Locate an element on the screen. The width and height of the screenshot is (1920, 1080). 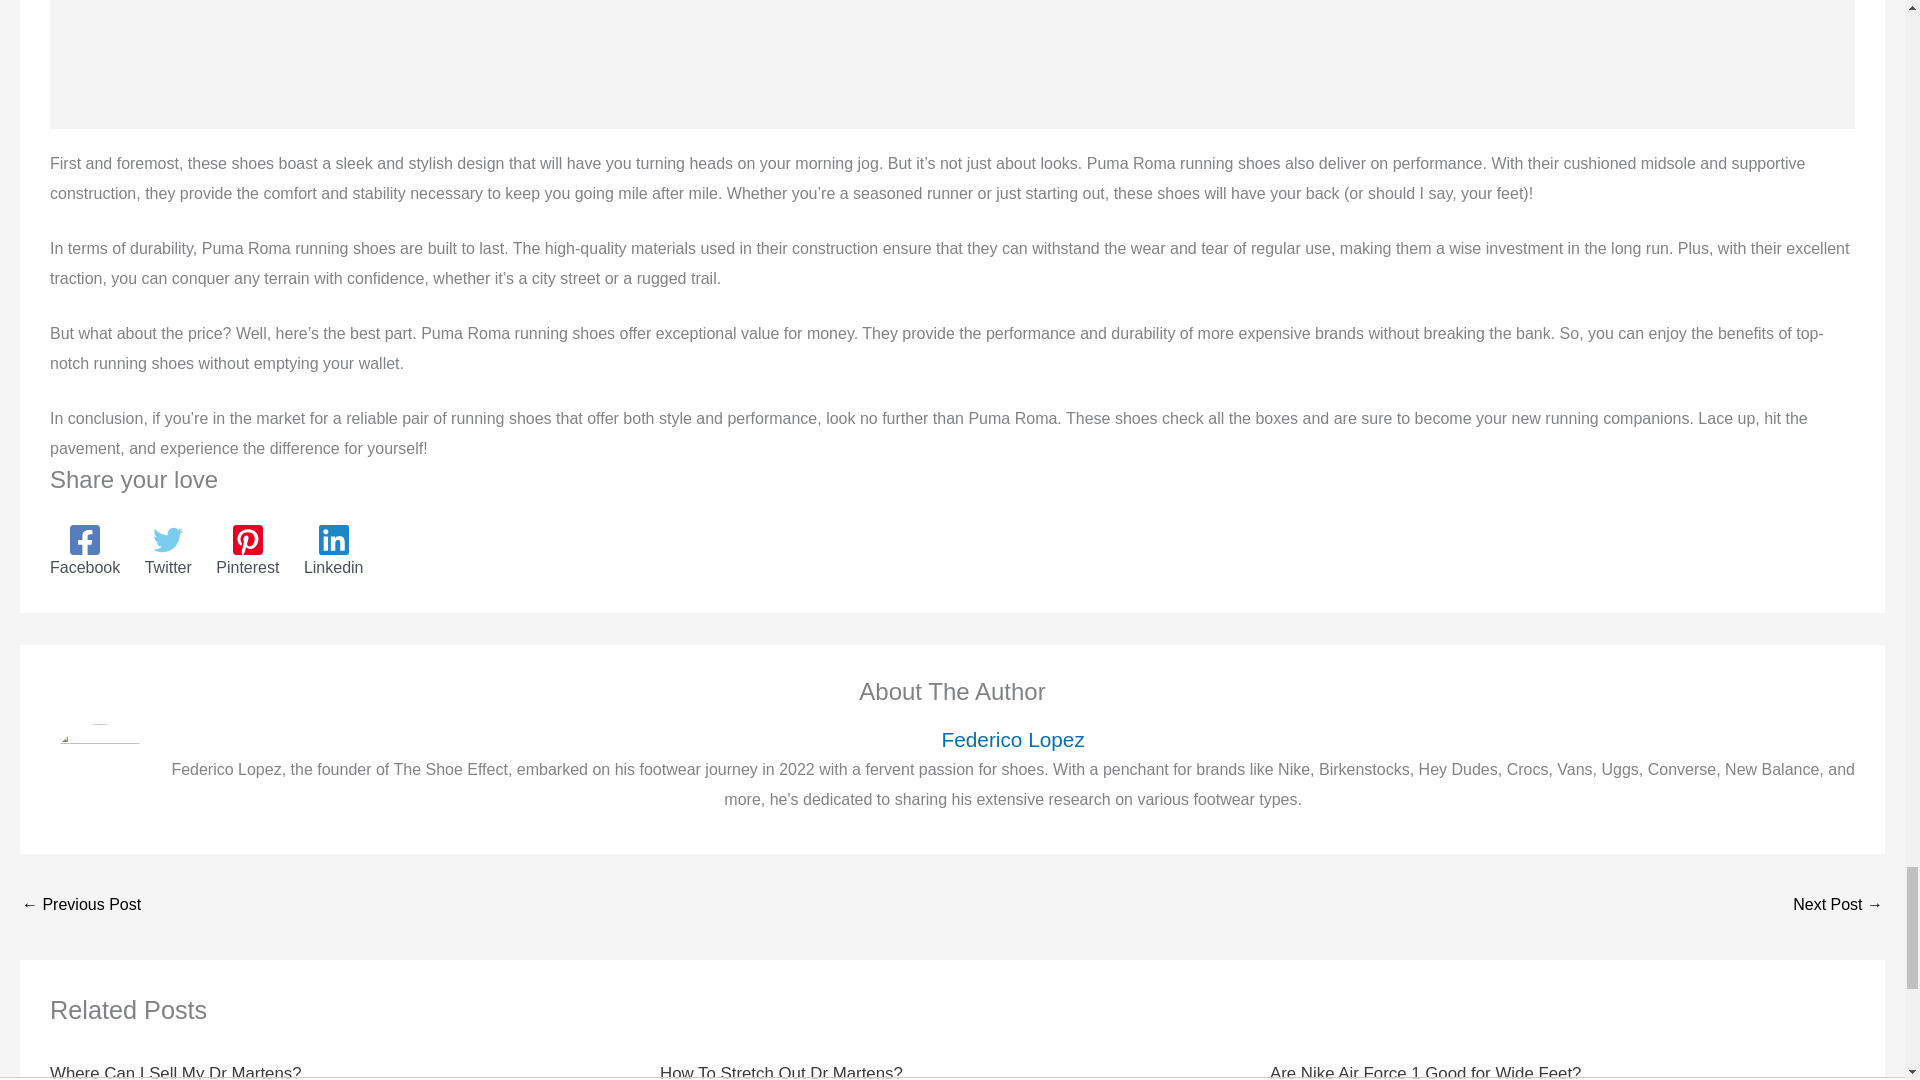
How To Stretch Out Dr Martens? is located at coordinates (781, 1072).